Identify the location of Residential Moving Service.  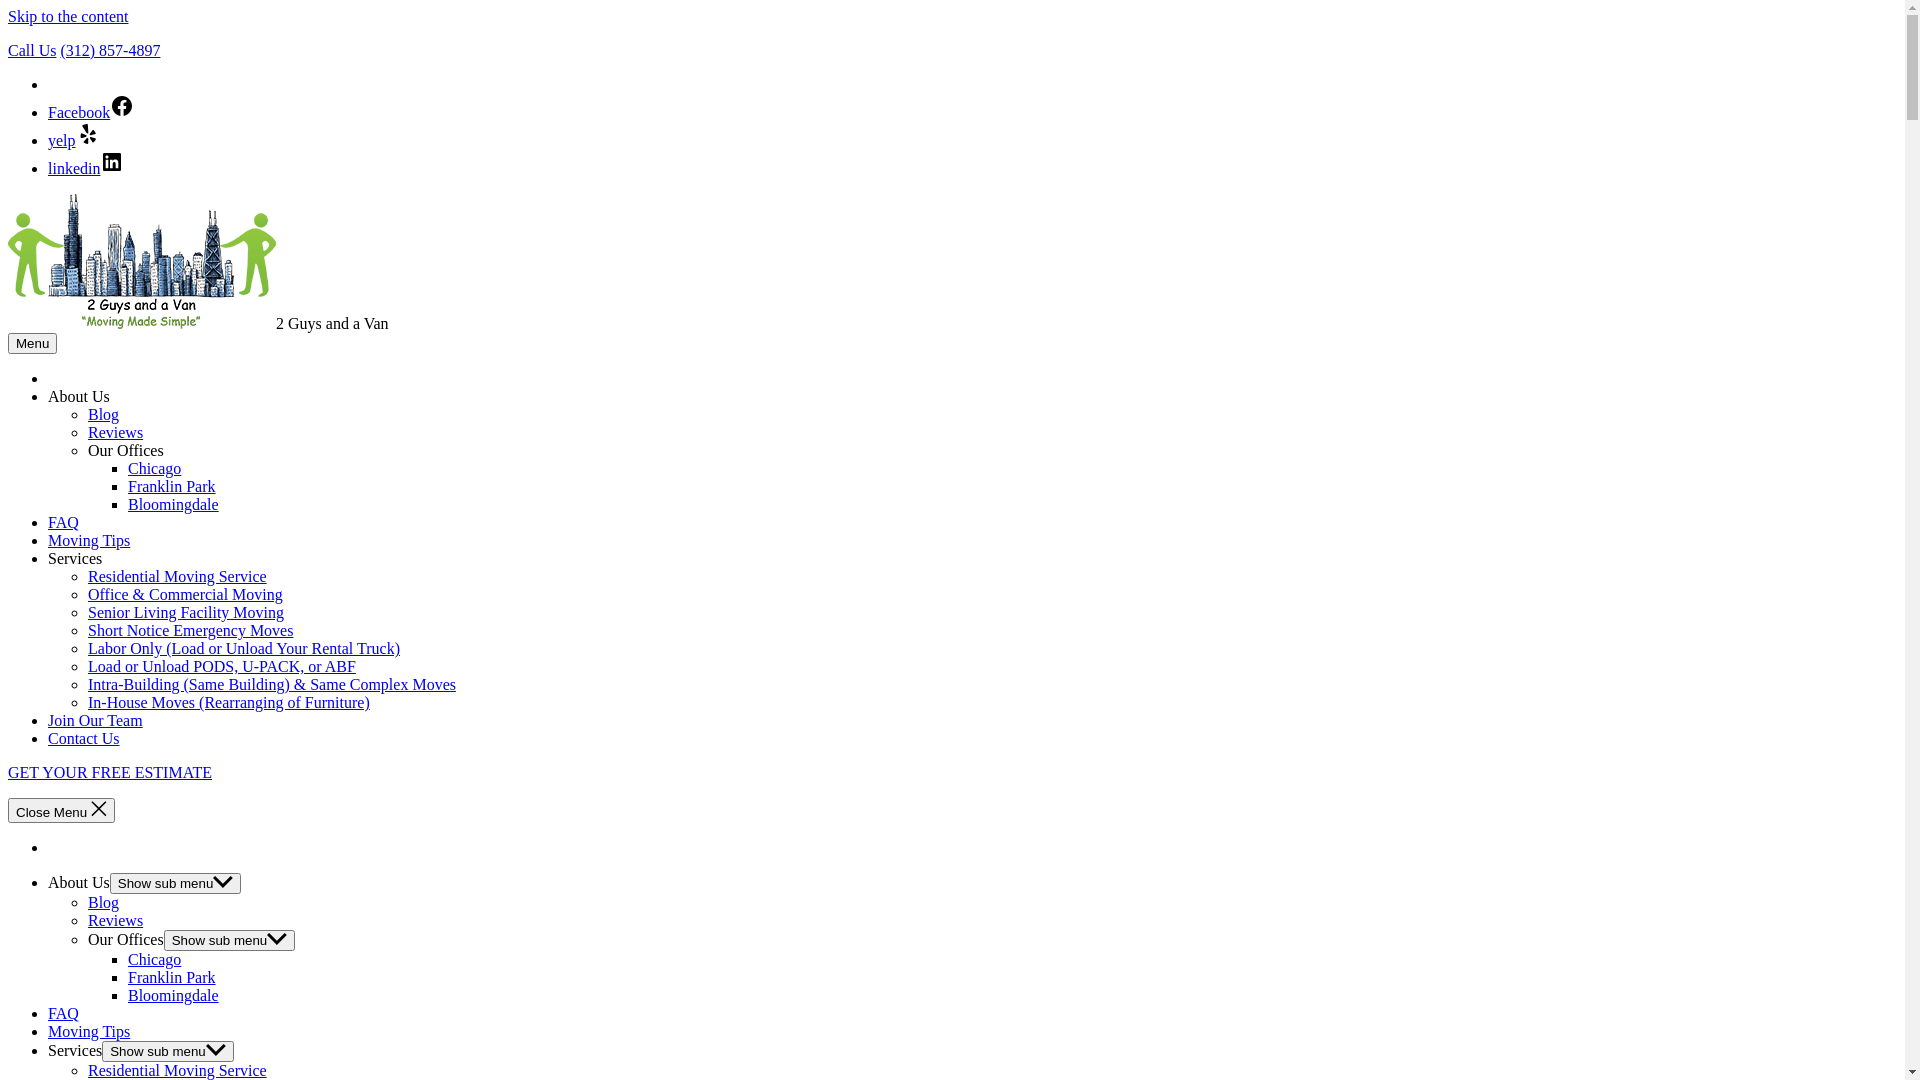
(178, 576).